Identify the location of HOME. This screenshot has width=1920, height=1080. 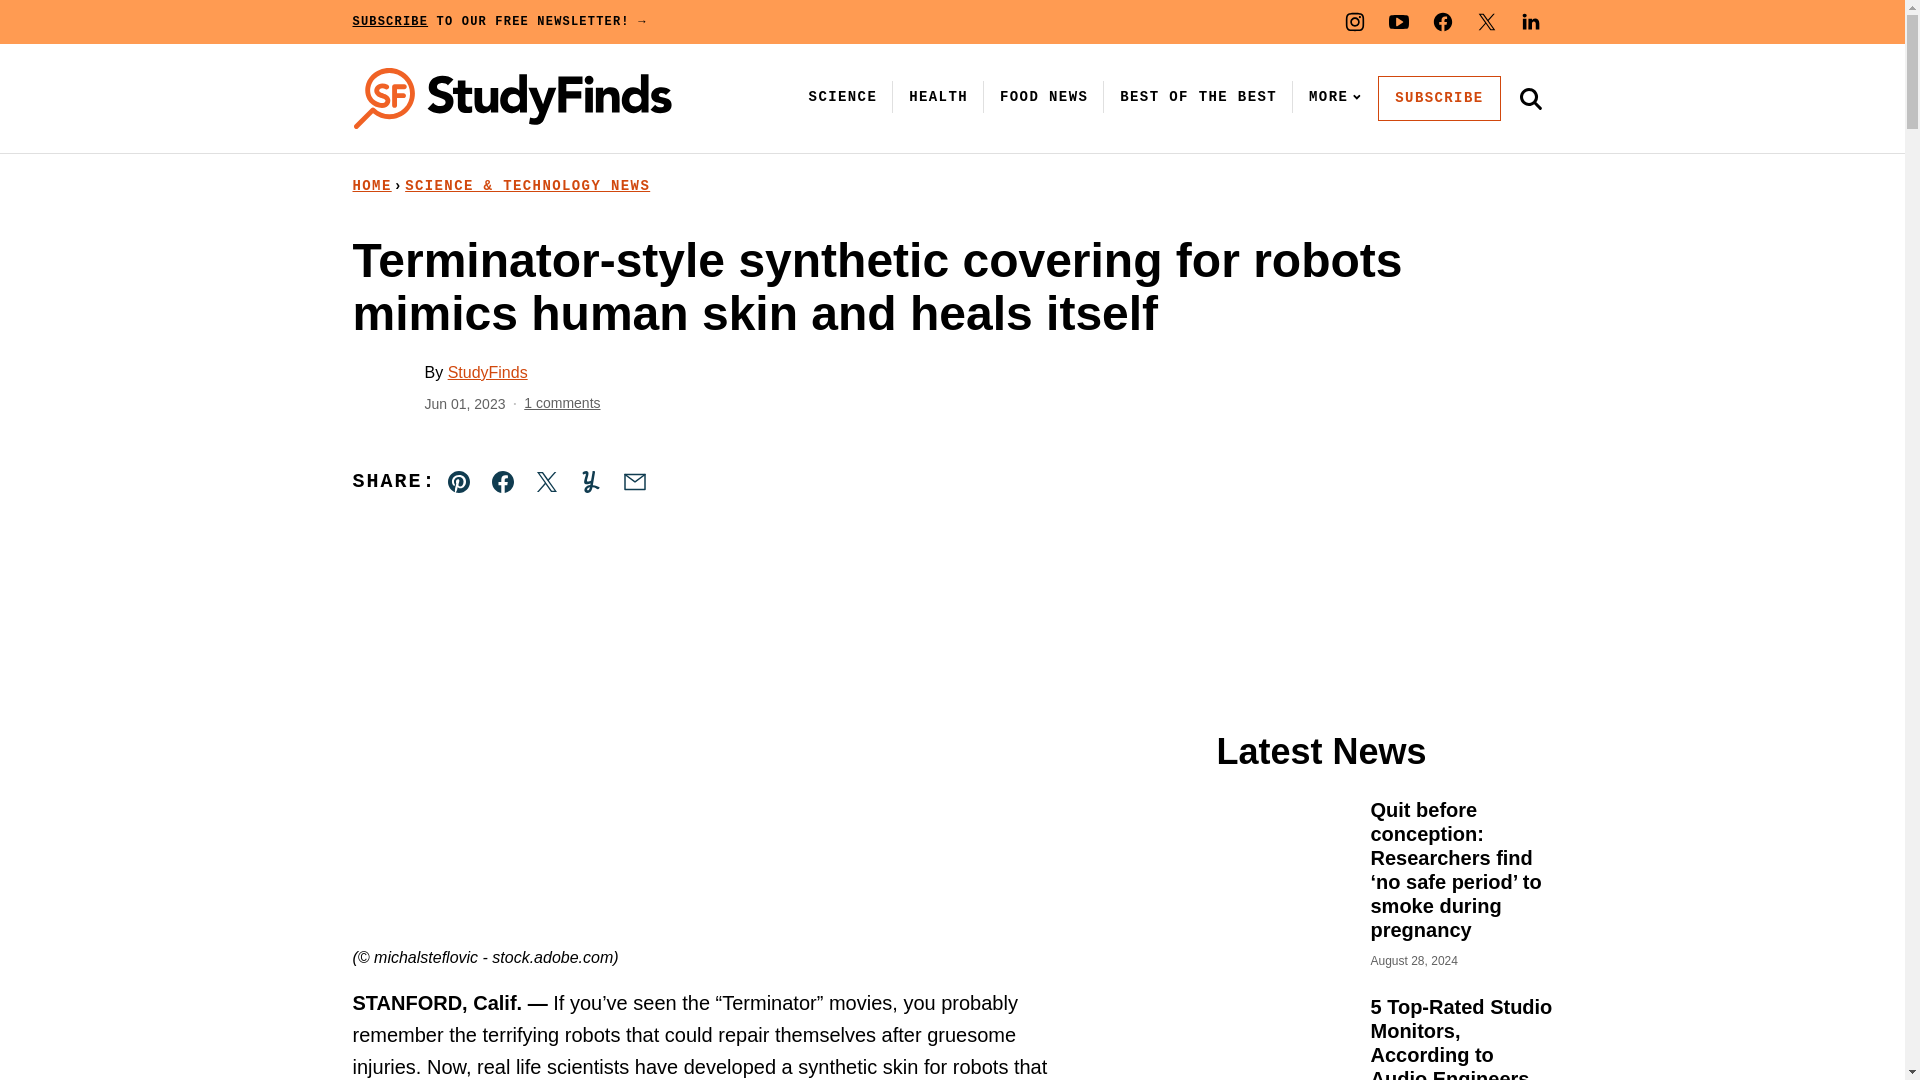
(371, 186).